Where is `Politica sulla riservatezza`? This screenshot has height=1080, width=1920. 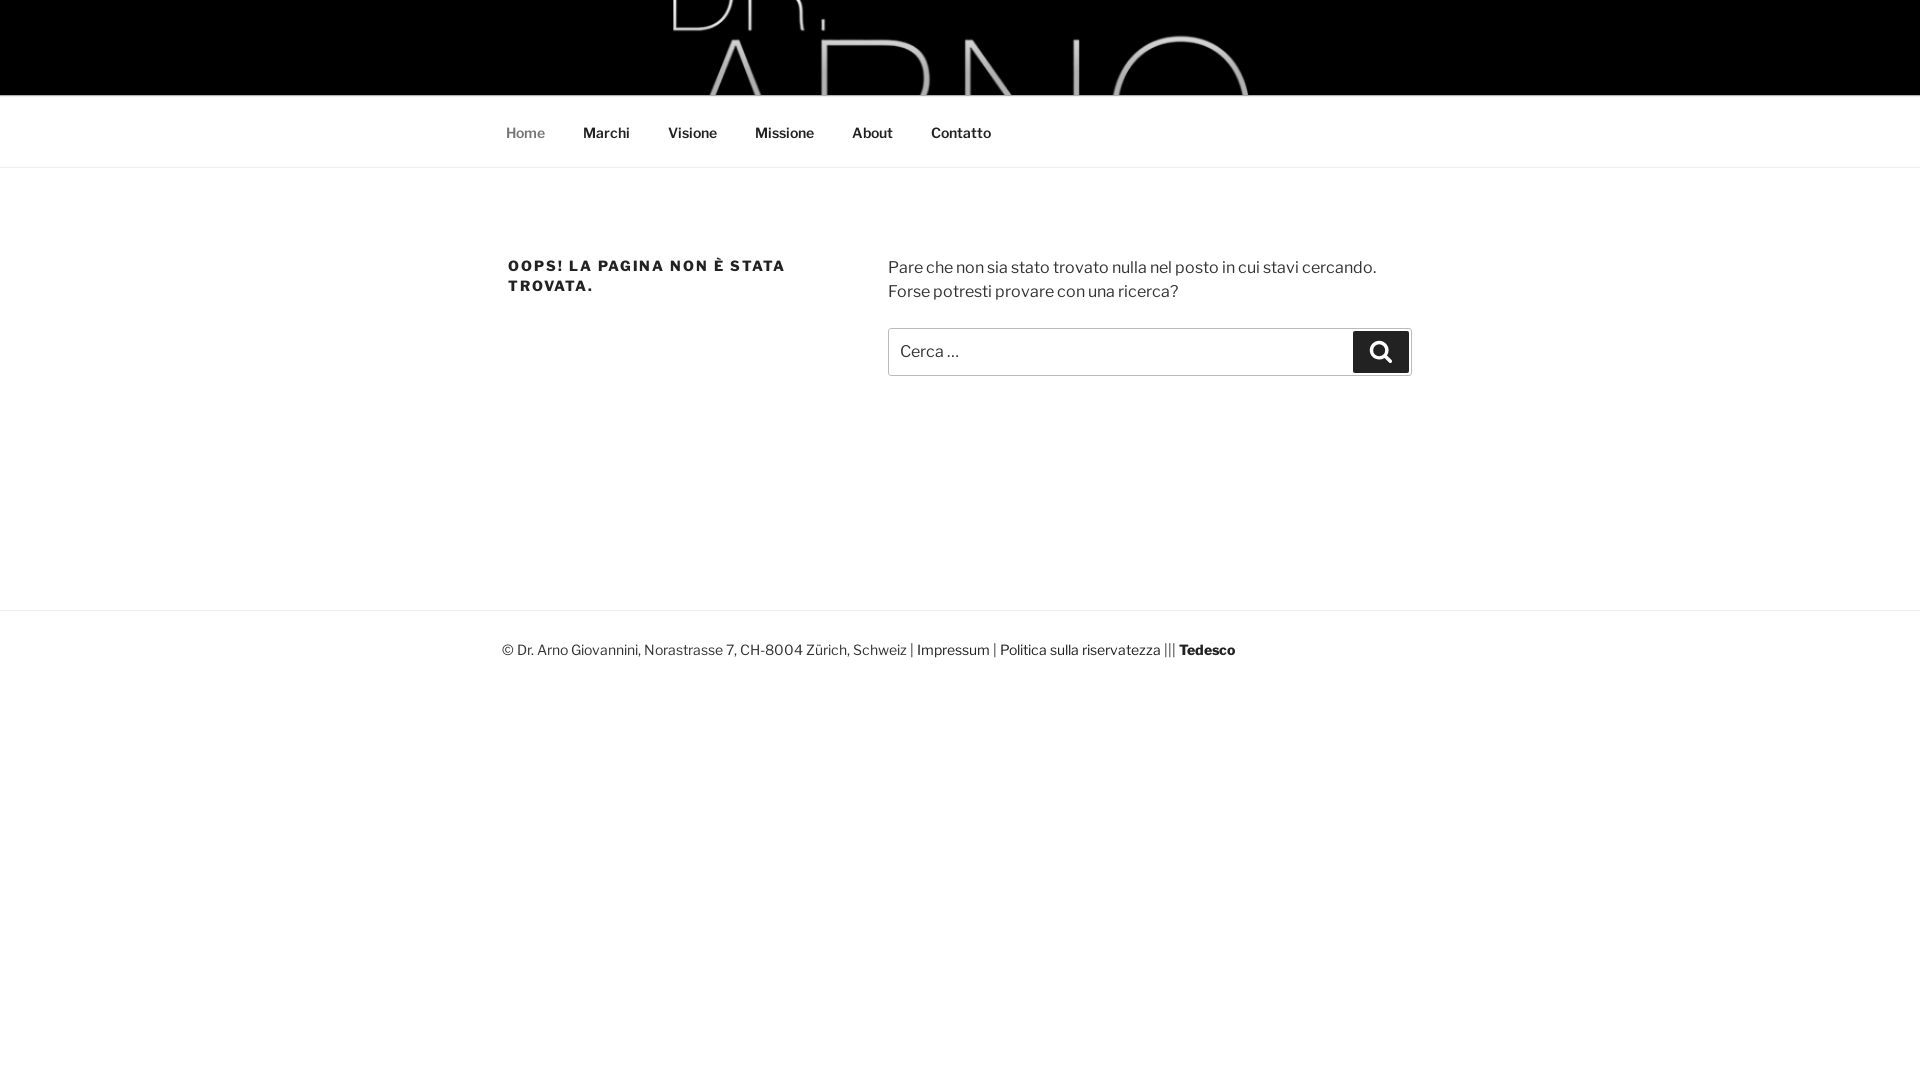 Politica sulla riservatezza is located at coordinates (1080, 650).